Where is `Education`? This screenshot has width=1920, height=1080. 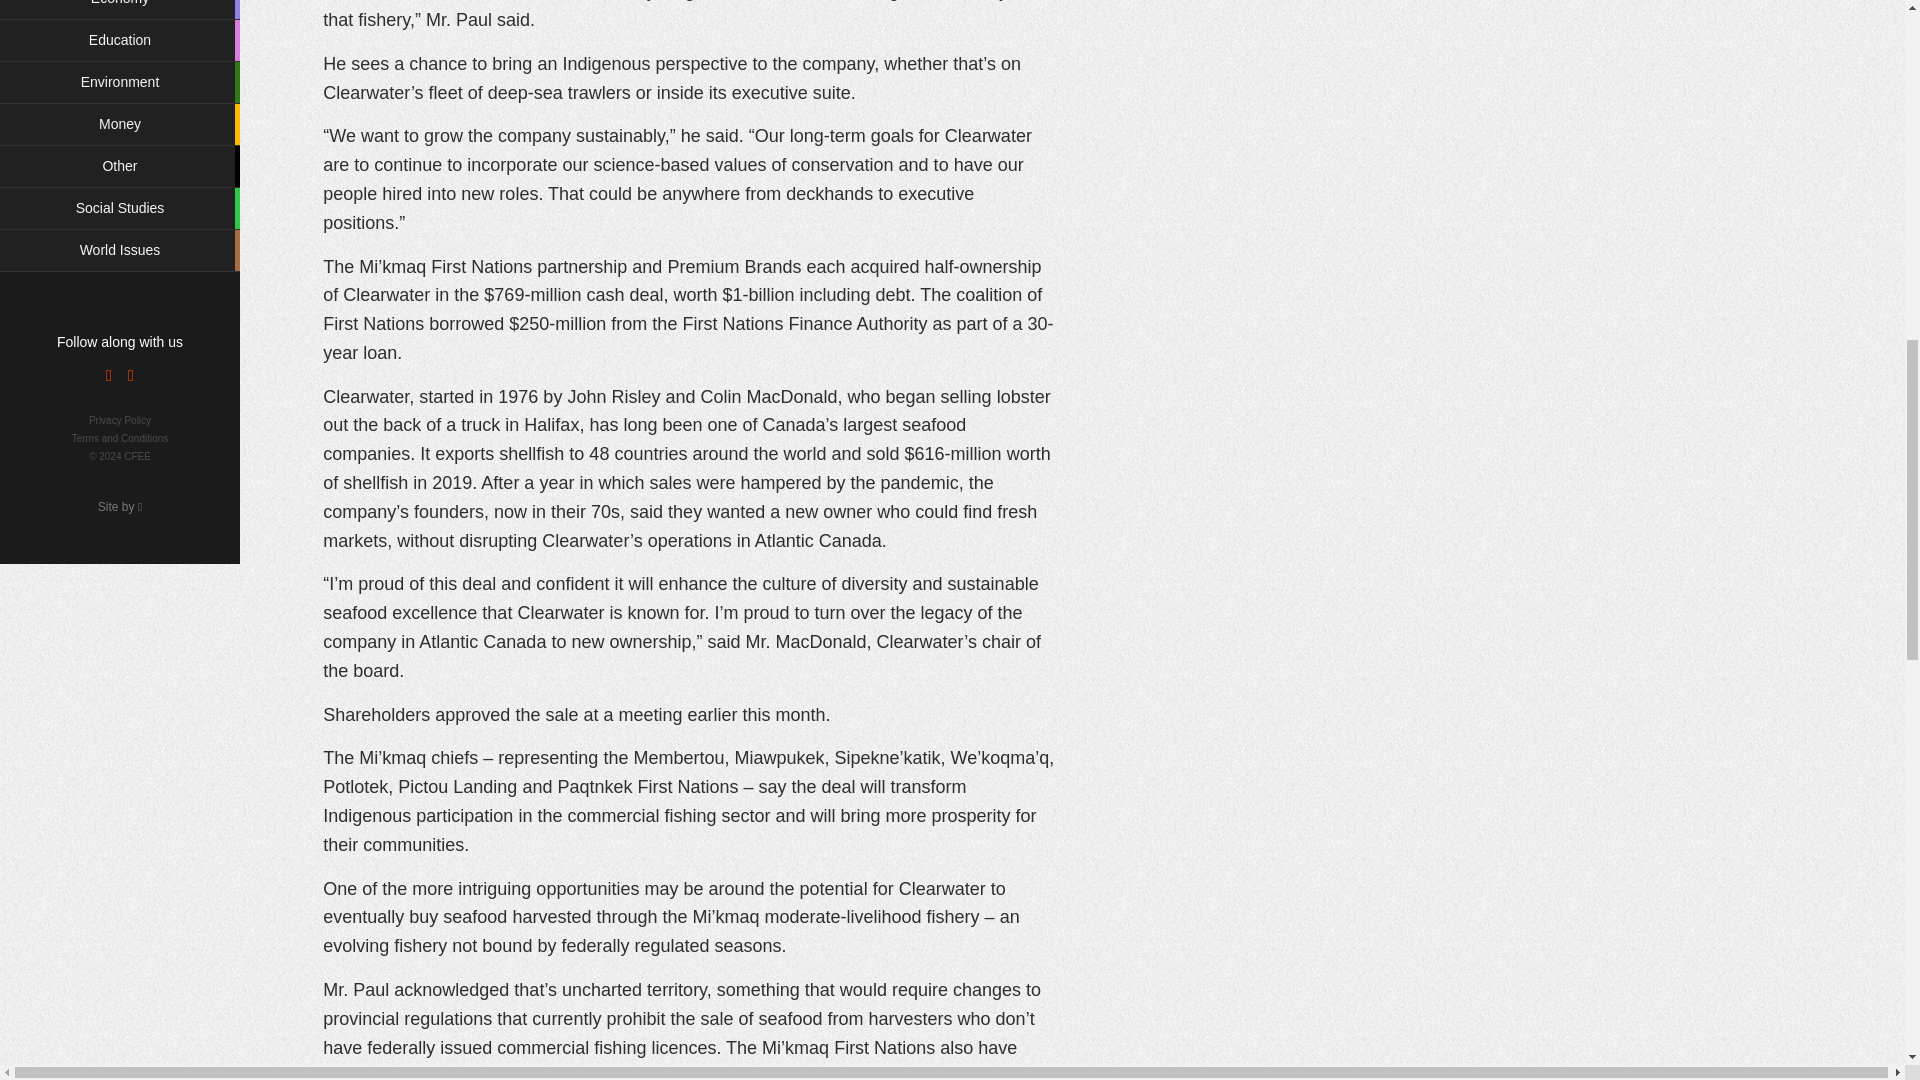 Education is located at coordinates (120, 40).